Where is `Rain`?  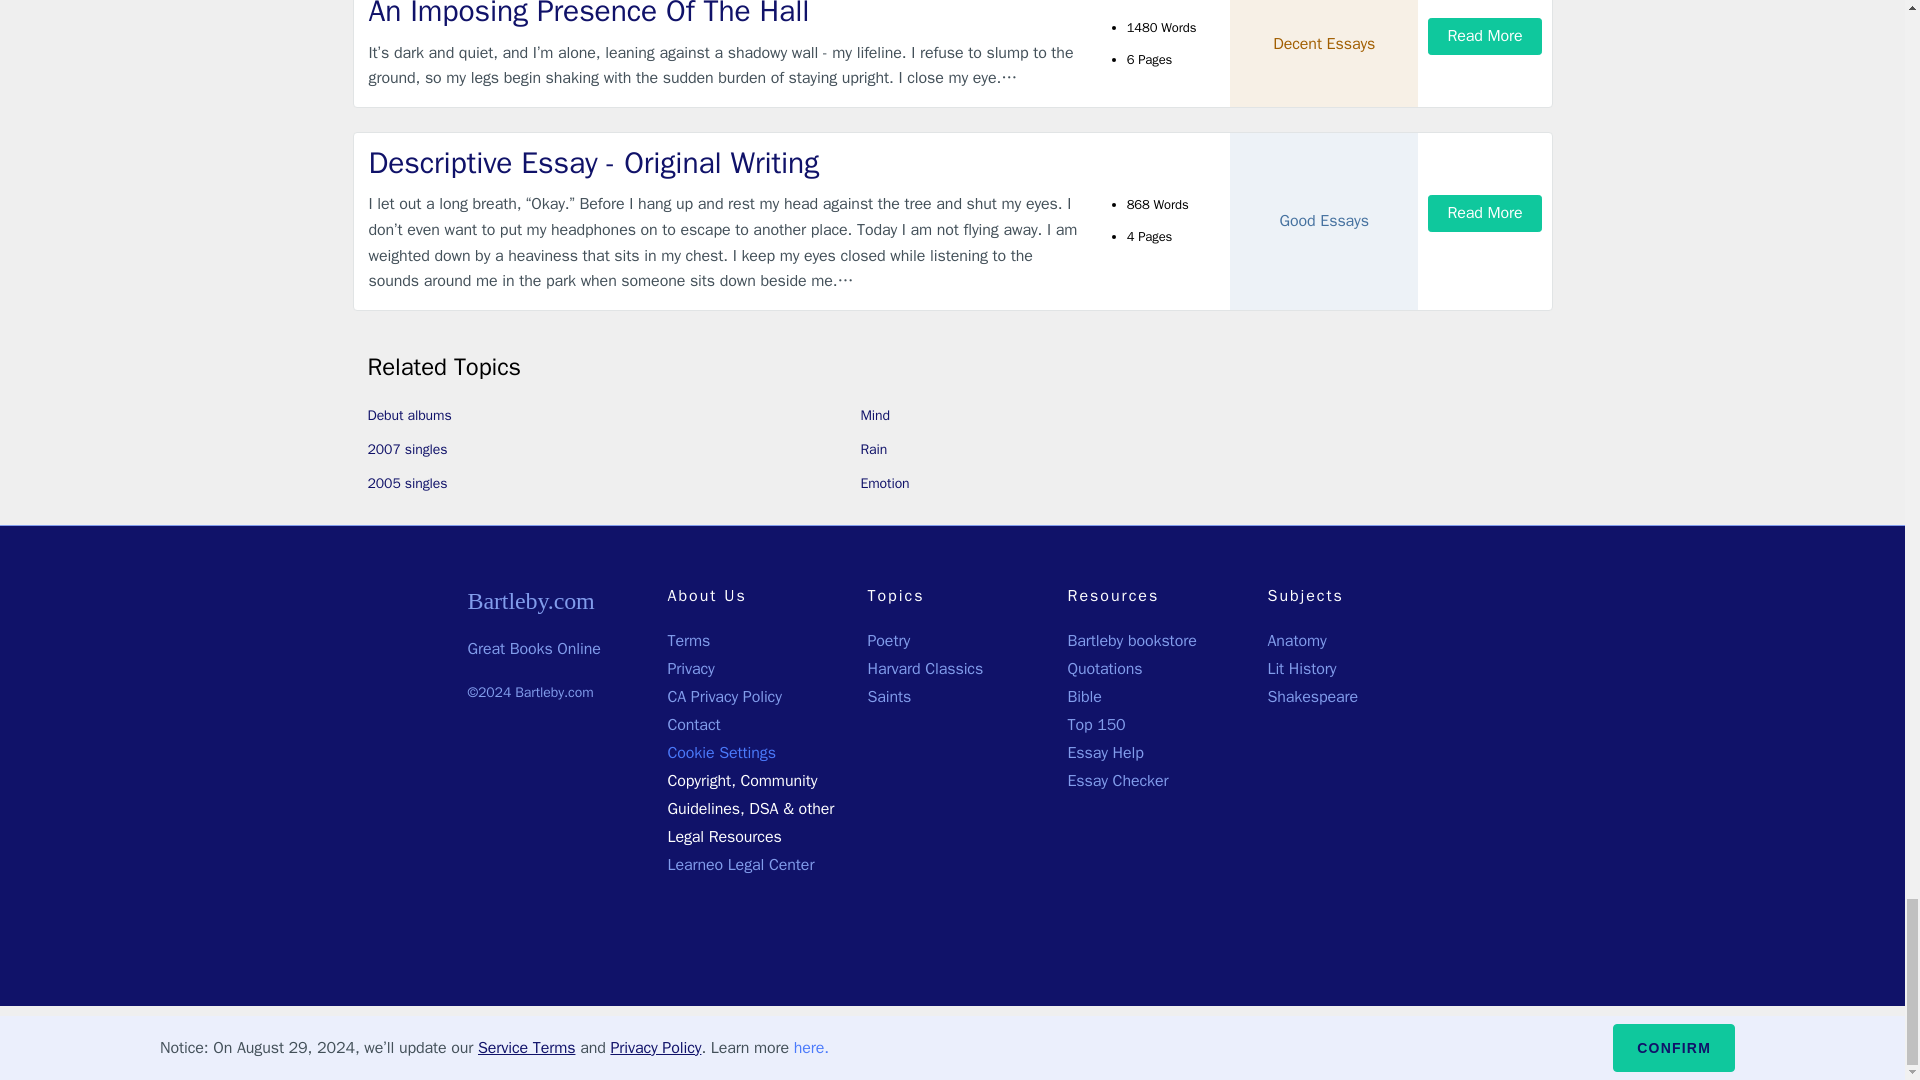 Rain is located at coordinates (874, 448).